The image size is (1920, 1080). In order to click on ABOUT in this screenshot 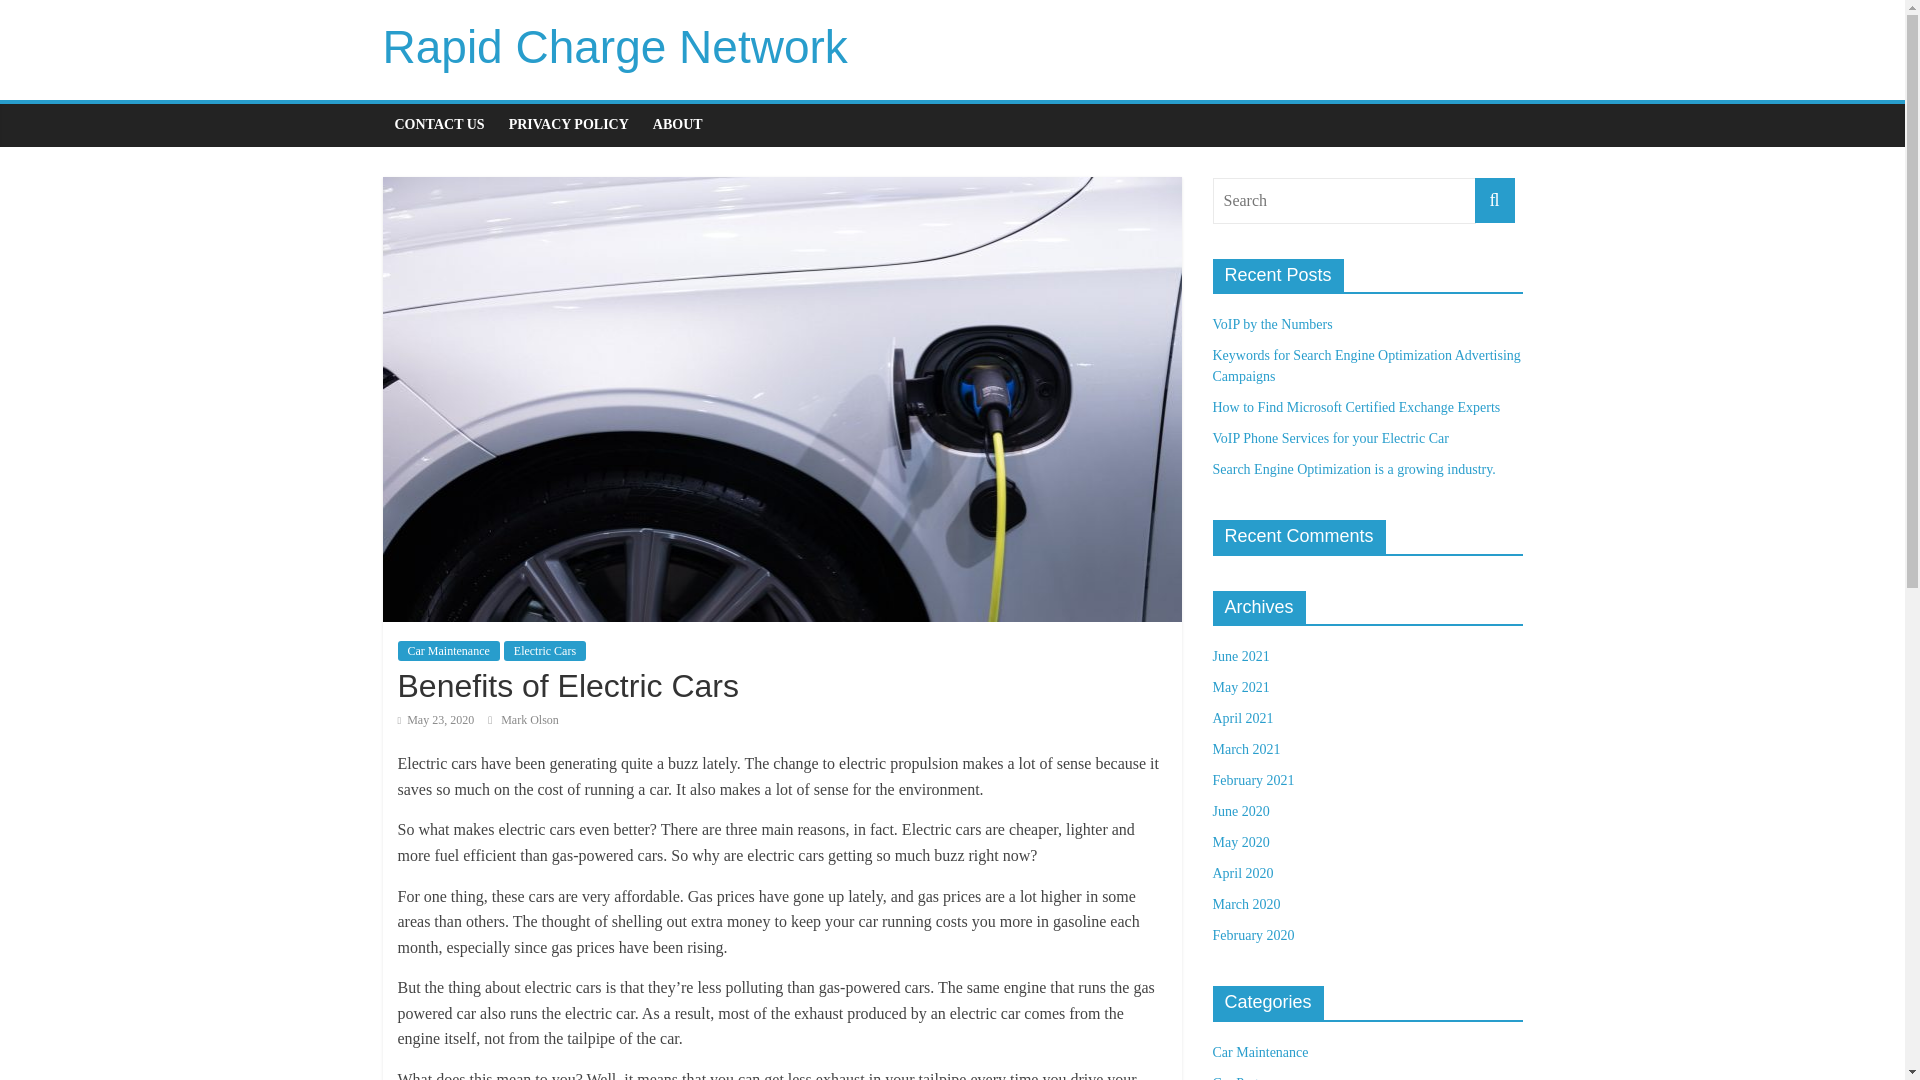, I will do `click(678, 124)`.